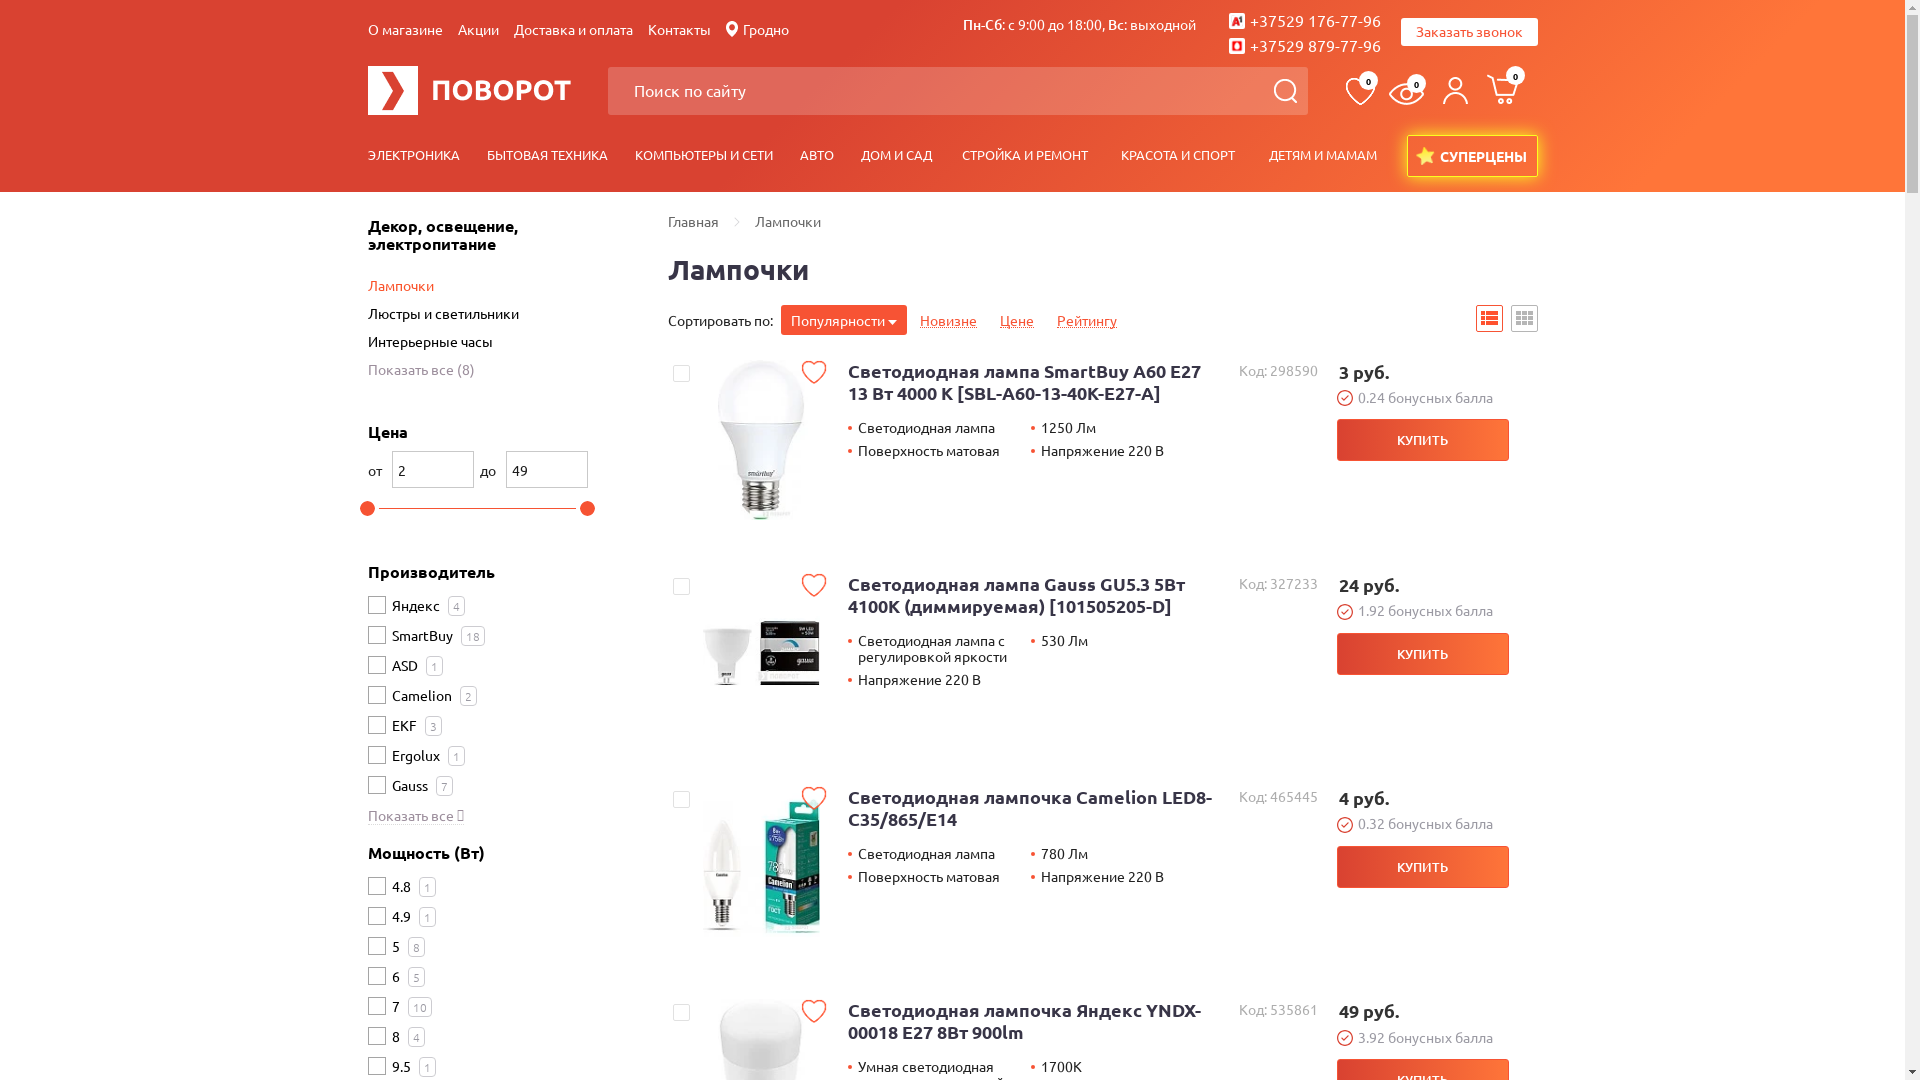 The image size is (1920, 1080). Describe the element at coordinates (428, 754) in the screenshot. I see `Ergolux 1` at that location.